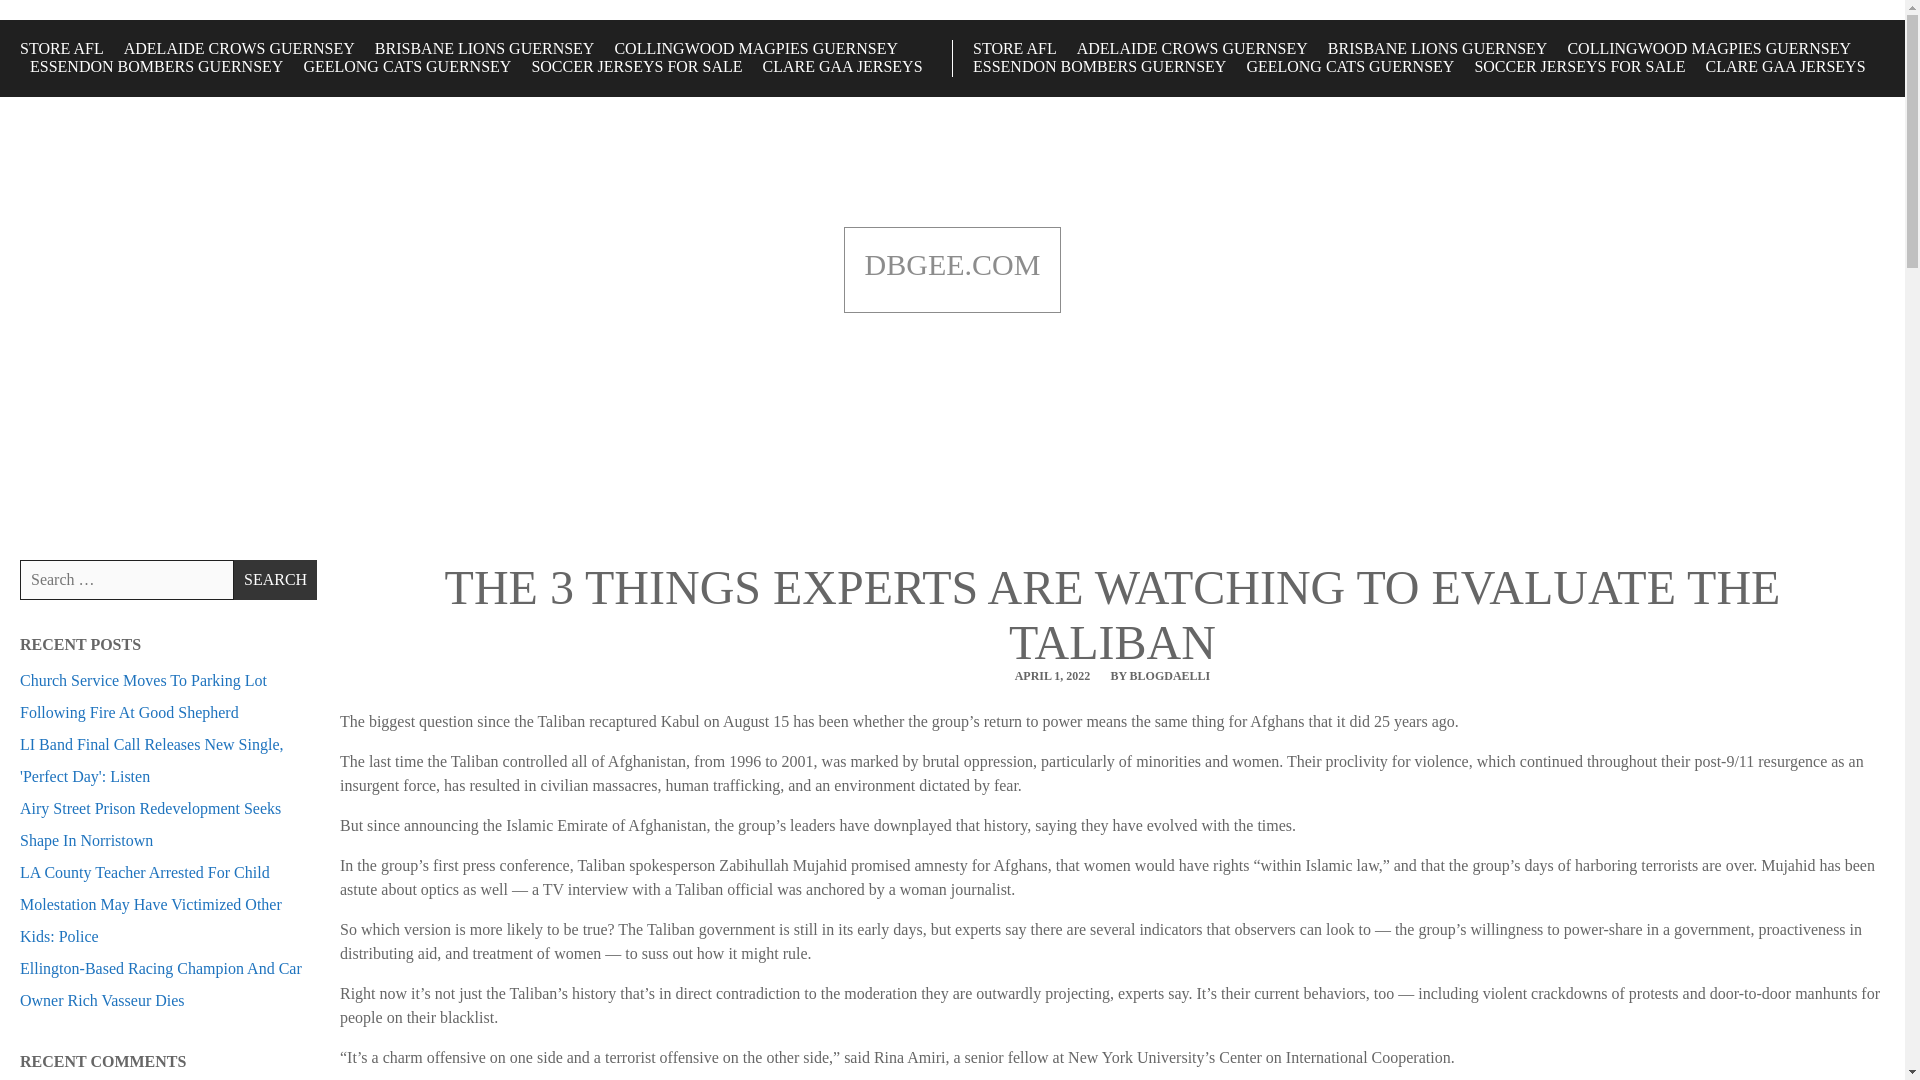 This screenshot has height=1080, width=1920. Describe the element at coordinates (952, 265) in the screenshot. I see `dbgee.com` at that location.